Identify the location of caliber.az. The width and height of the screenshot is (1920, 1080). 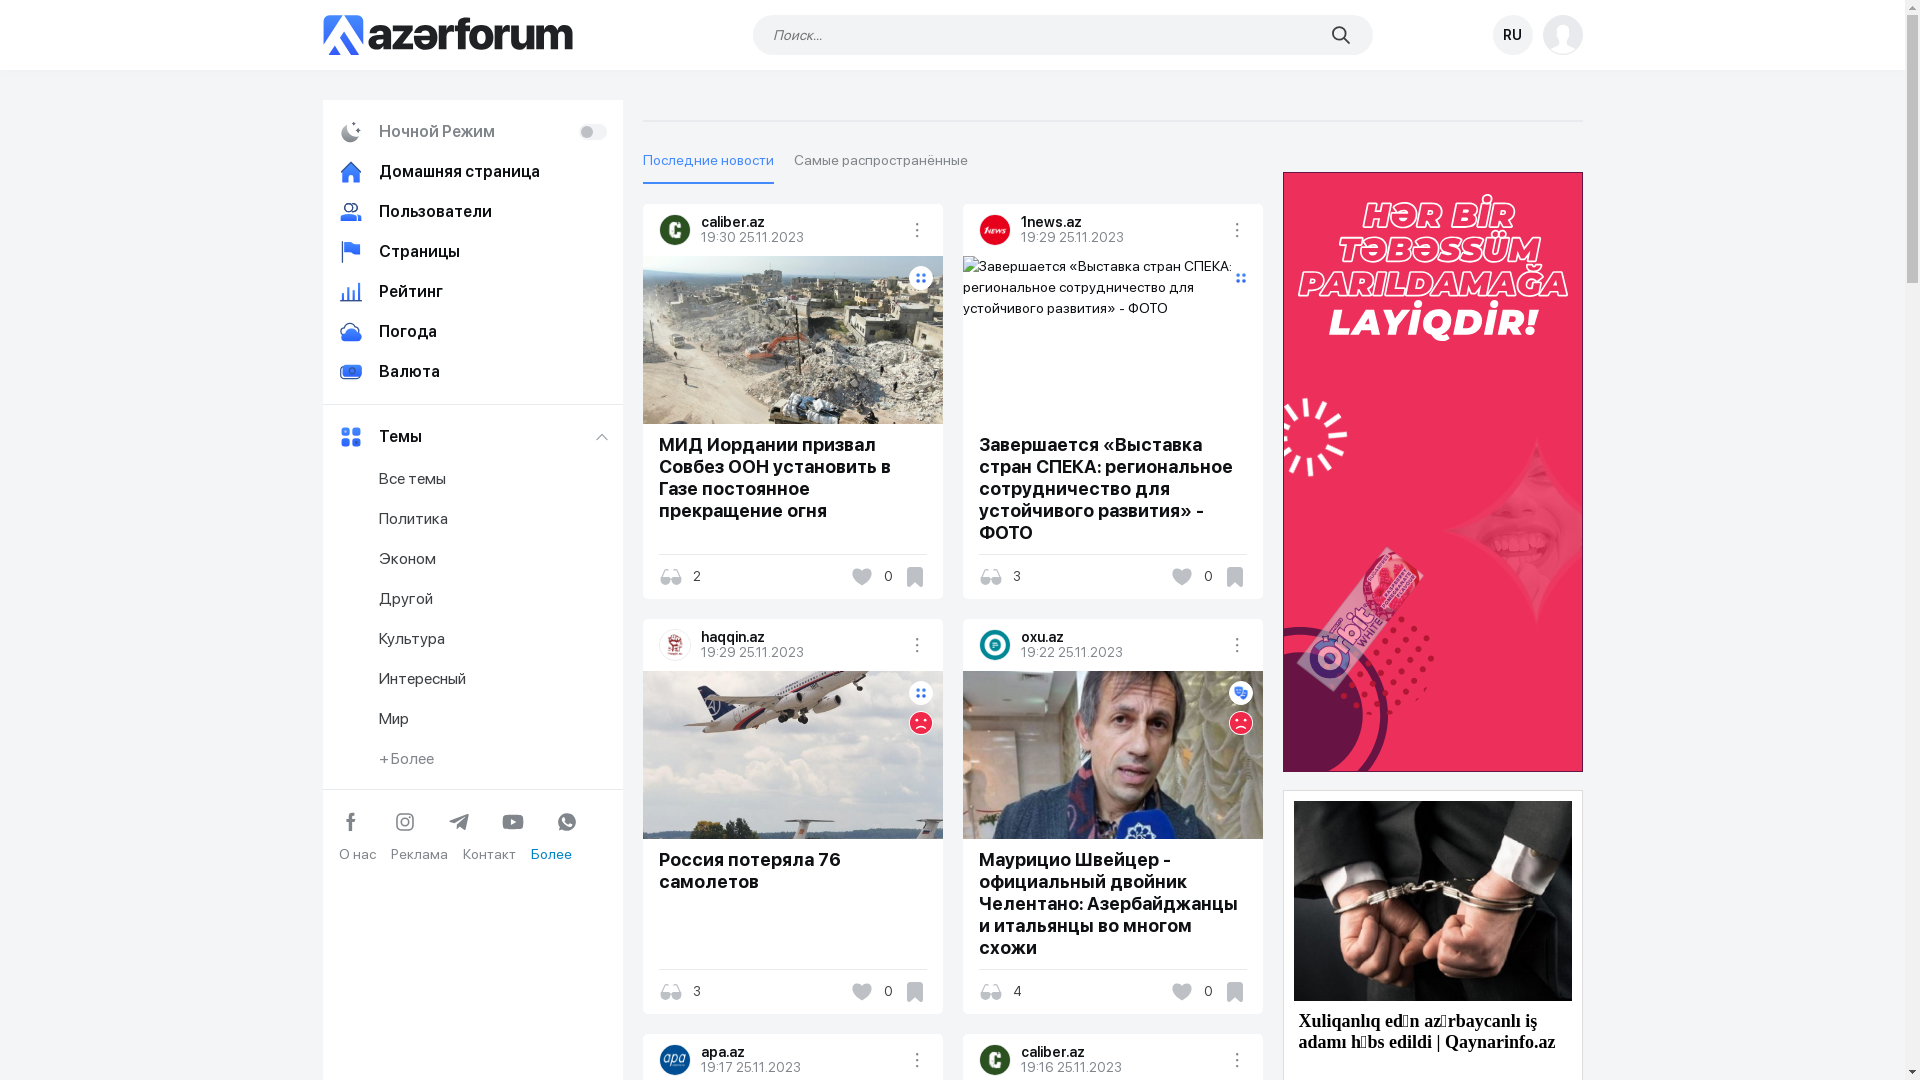
(1121, 1052).